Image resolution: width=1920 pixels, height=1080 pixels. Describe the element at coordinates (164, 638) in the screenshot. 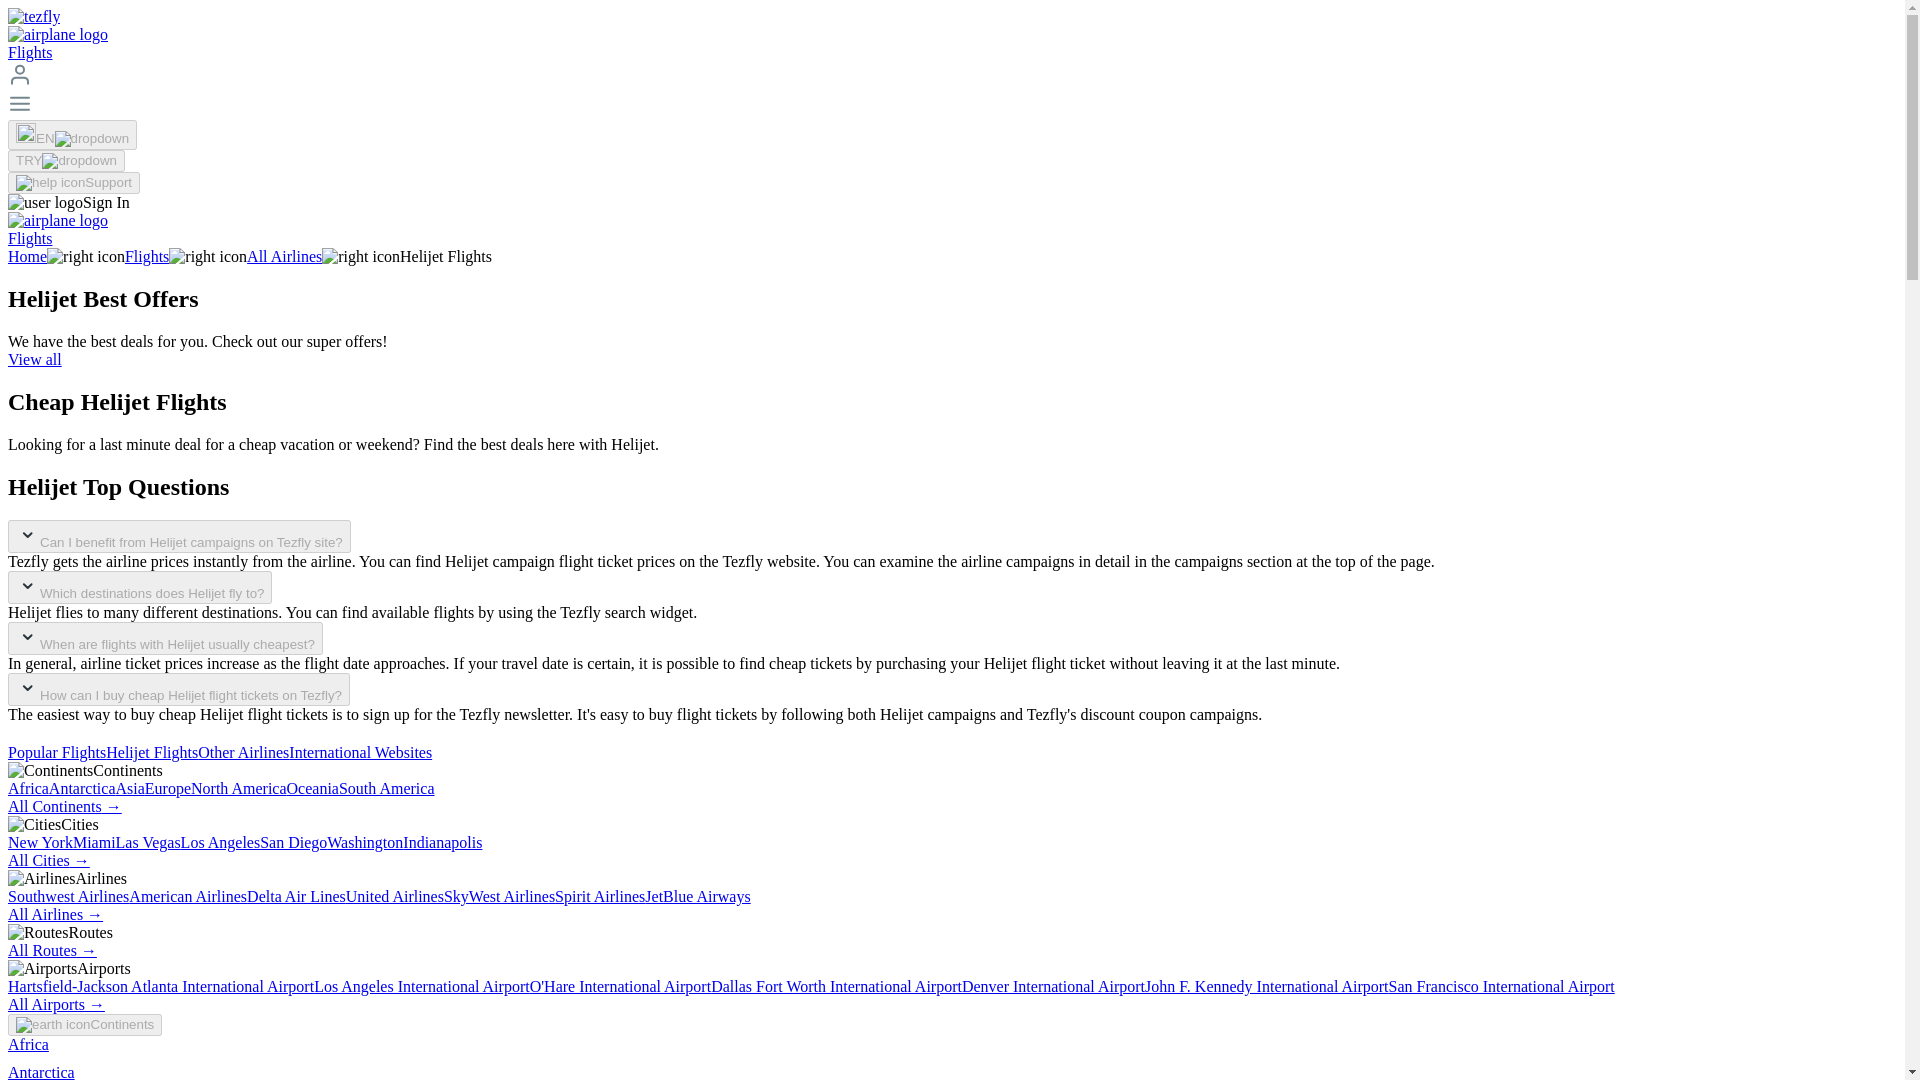

I see `When are flights with Helijet usually cheapest?` at that location.